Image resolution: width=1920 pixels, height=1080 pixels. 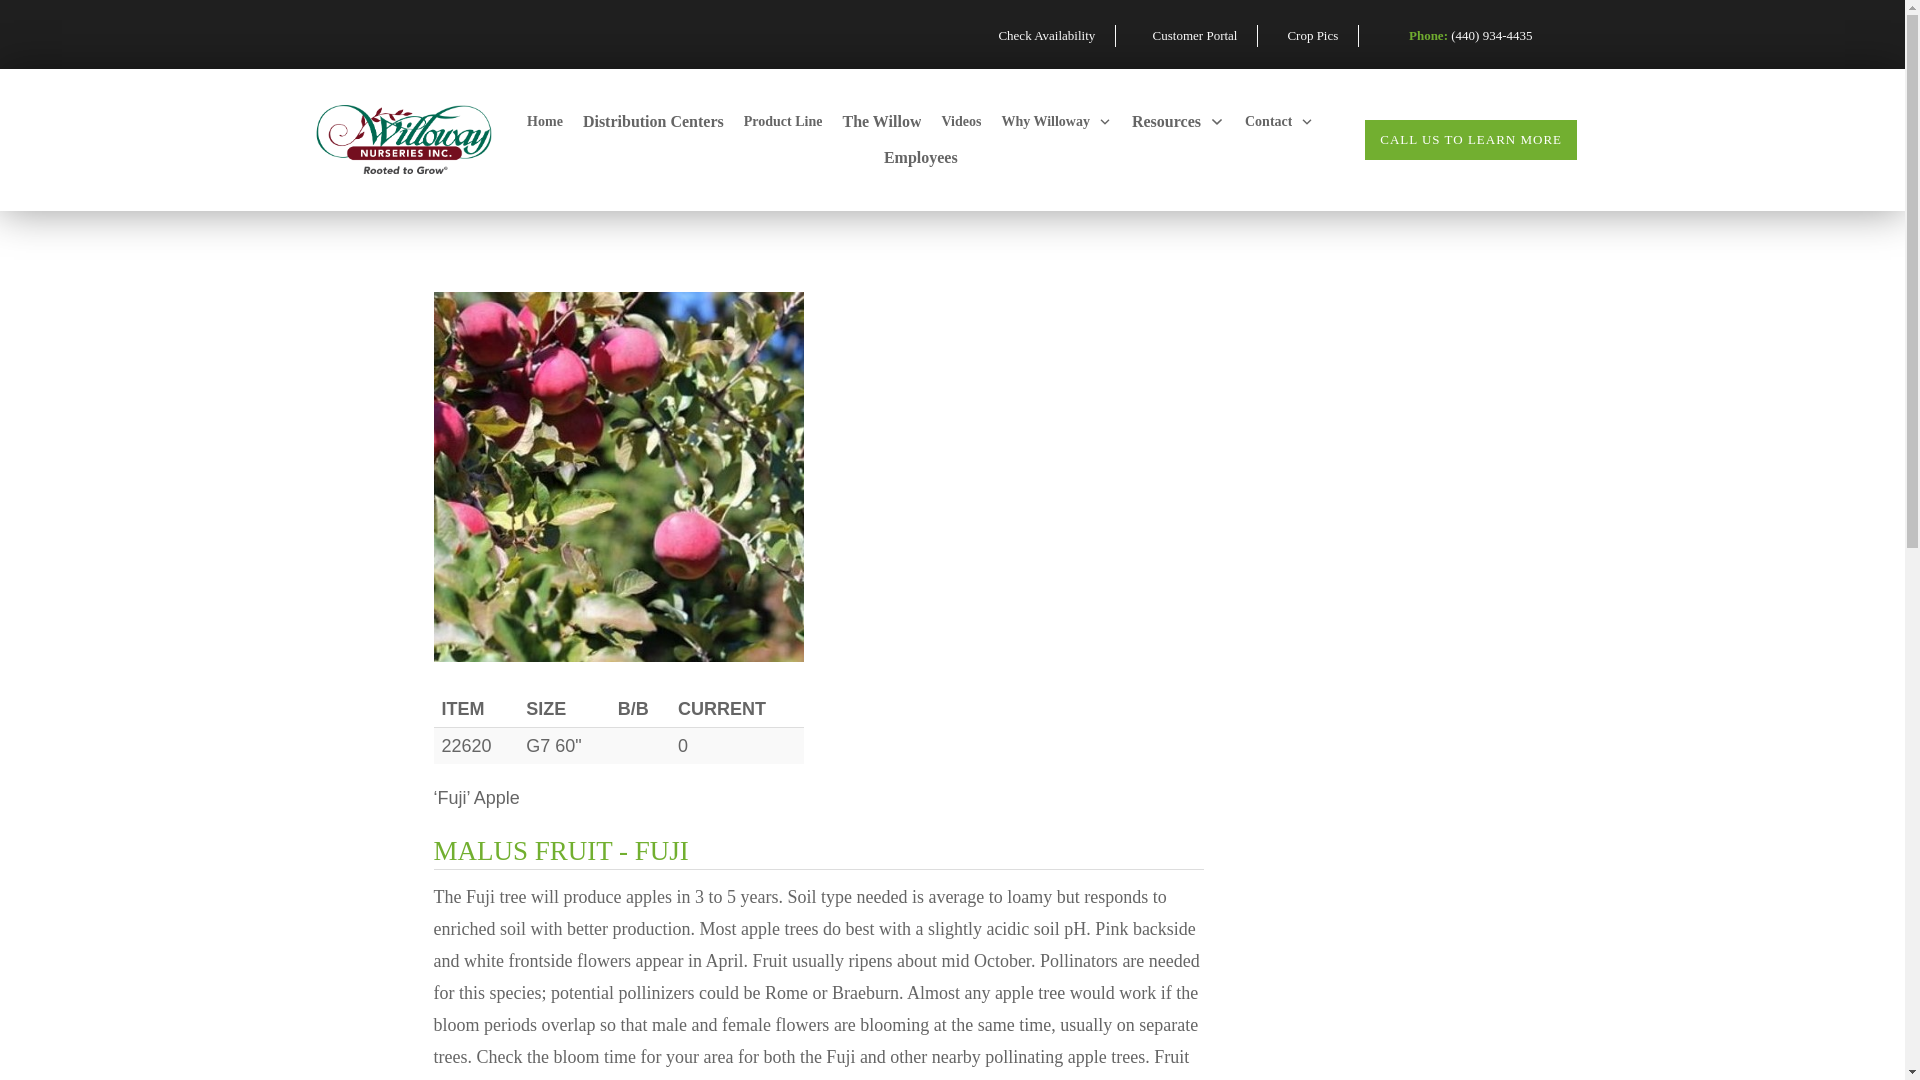 What do you see at coordinates (1206, 36) in the screenshot?
I see `Customer Portal` at bounding box center [1206, 36].